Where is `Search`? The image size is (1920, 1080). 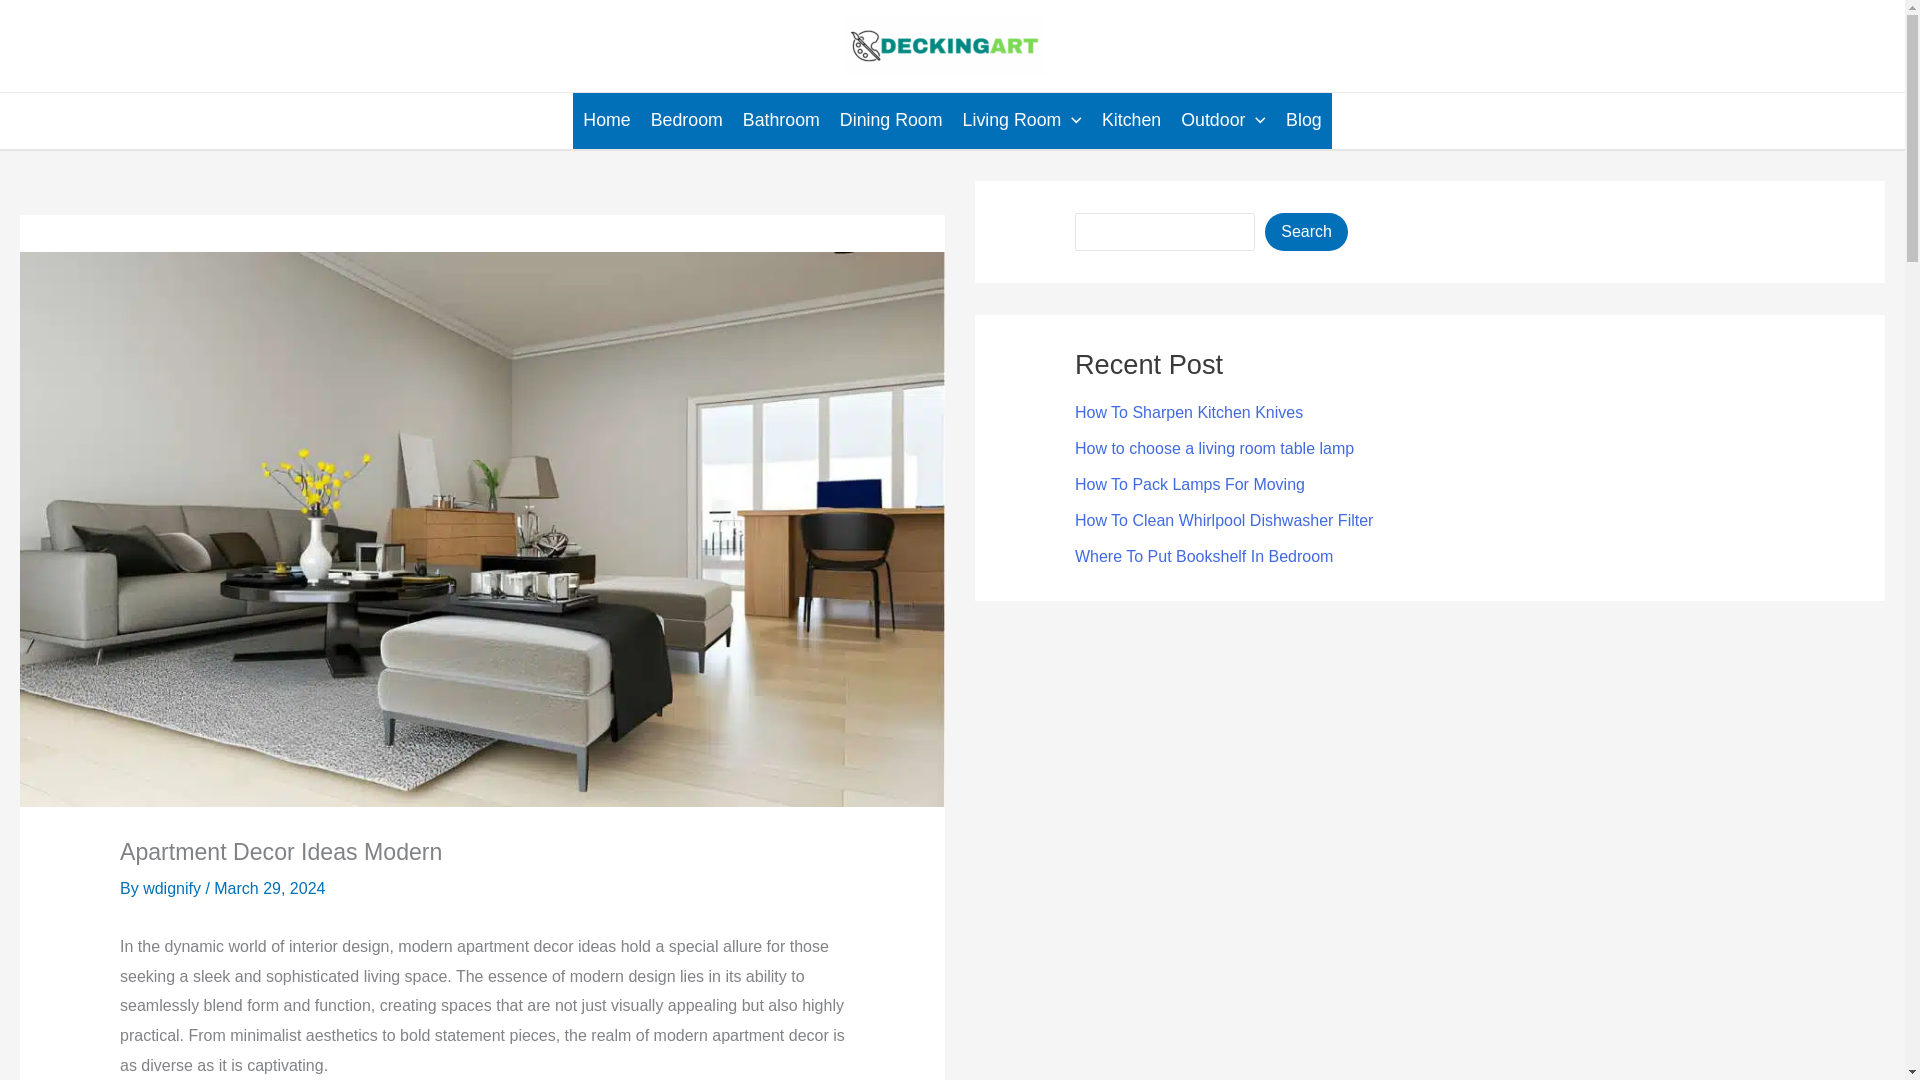 Search is located at coordinates (1306, 231).